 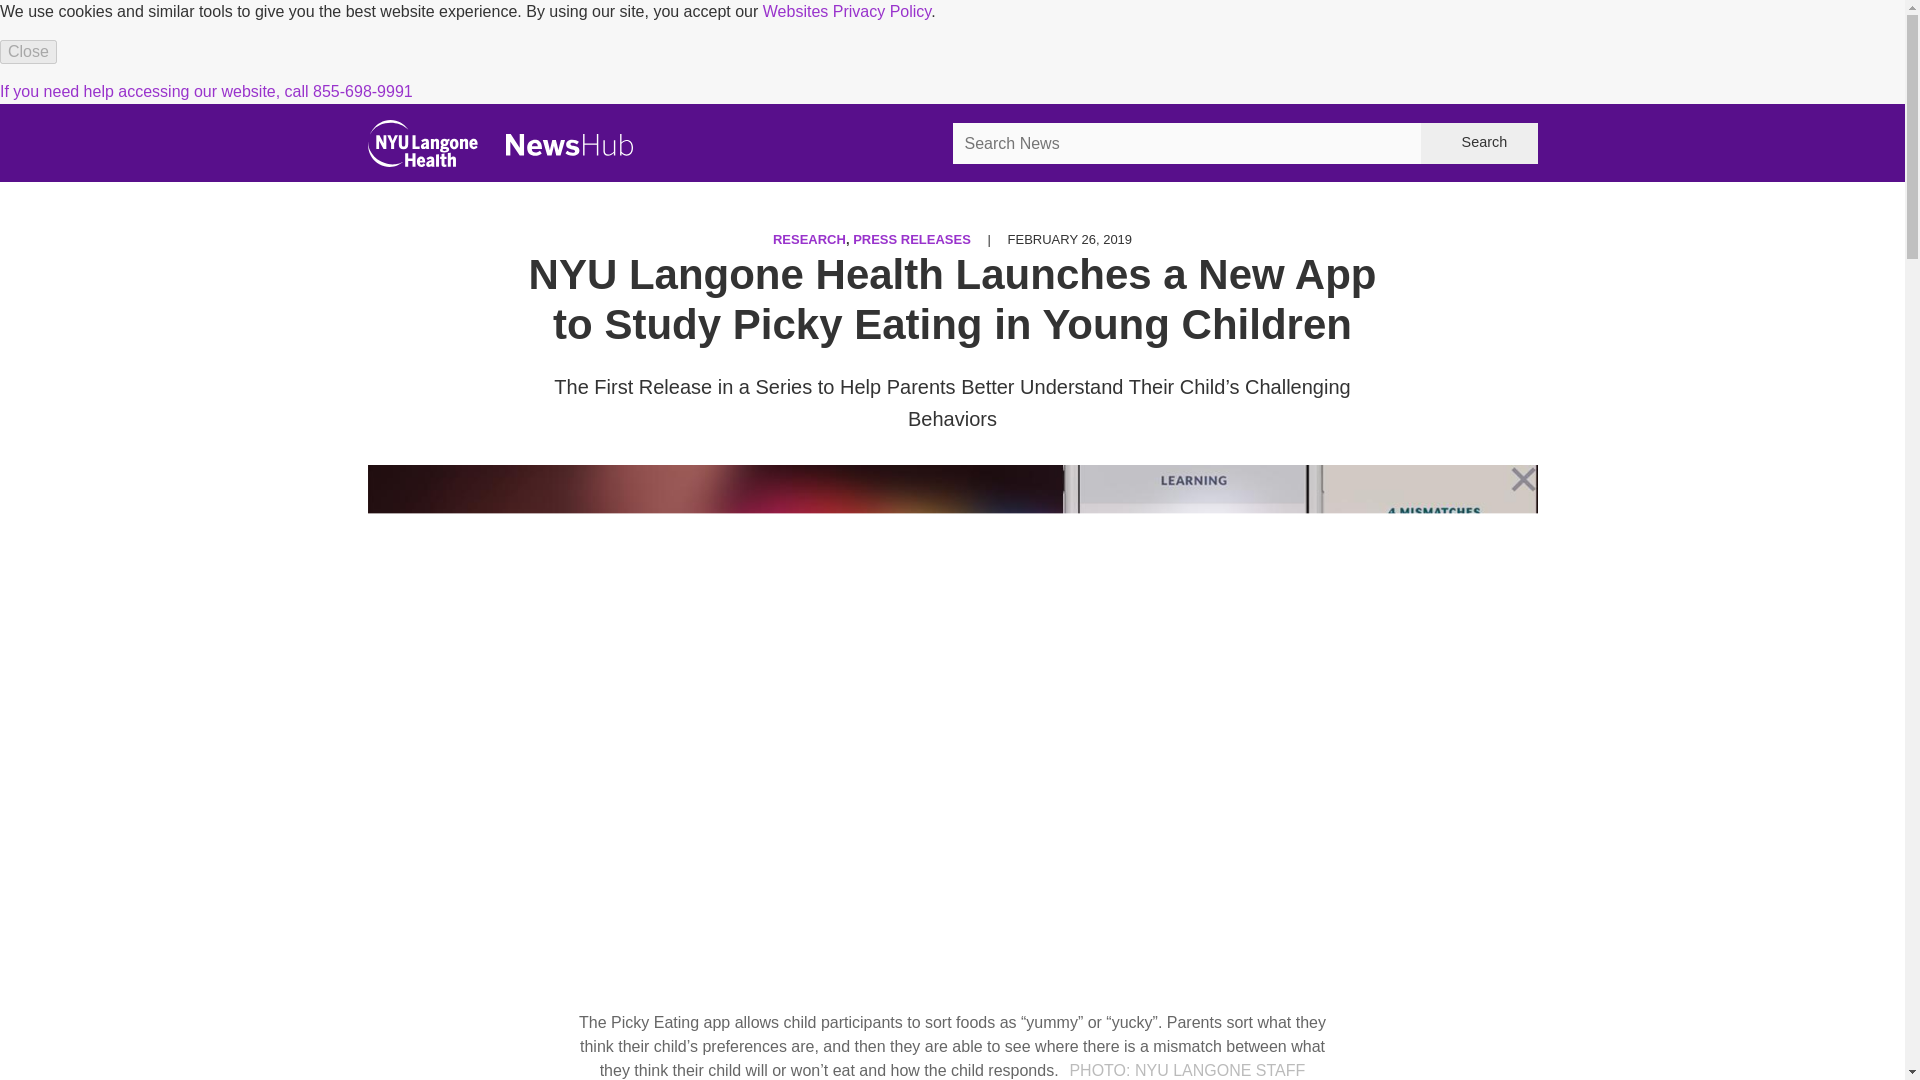 I want to click on Close, so click(x=28, y=51).